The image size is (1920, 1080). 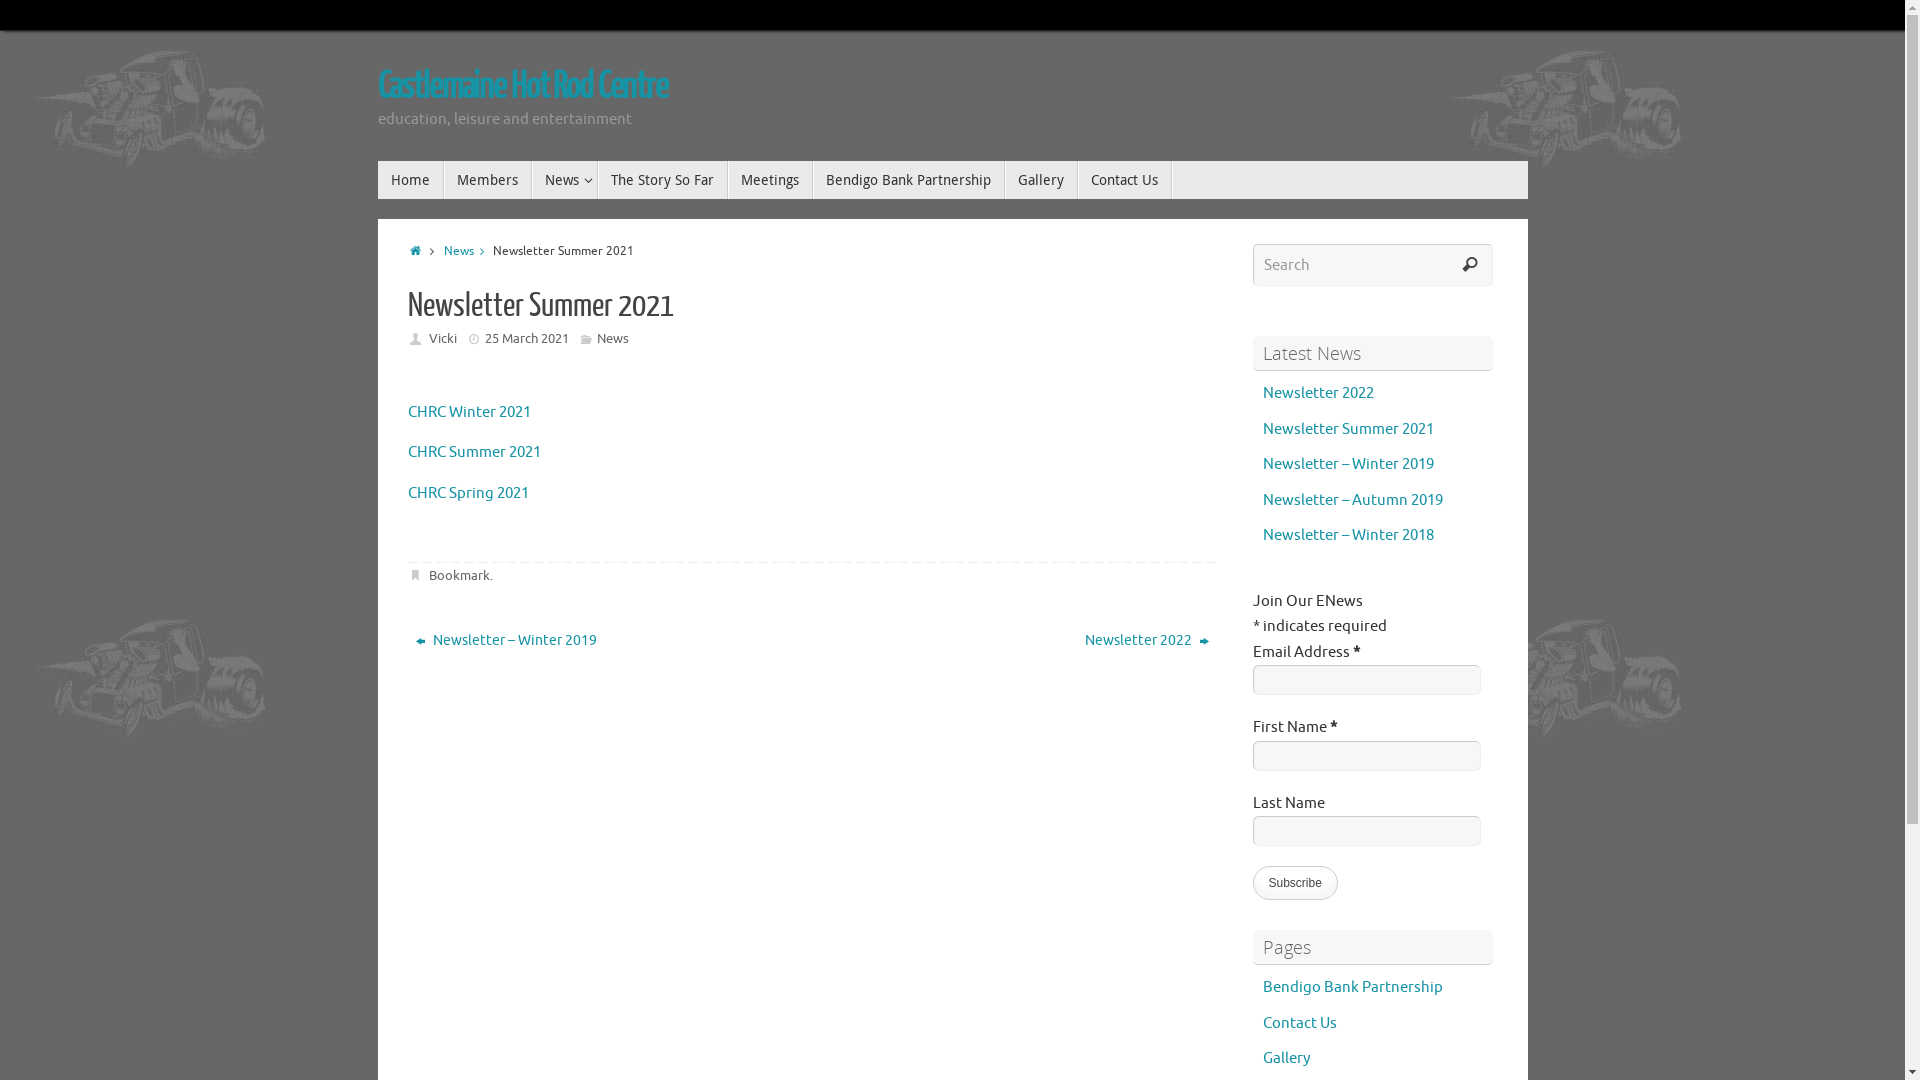 What do you see at coordinates (1299, 1024) in the screenshot?
I see `Contact Us` at bounding box center [1299, 1024].